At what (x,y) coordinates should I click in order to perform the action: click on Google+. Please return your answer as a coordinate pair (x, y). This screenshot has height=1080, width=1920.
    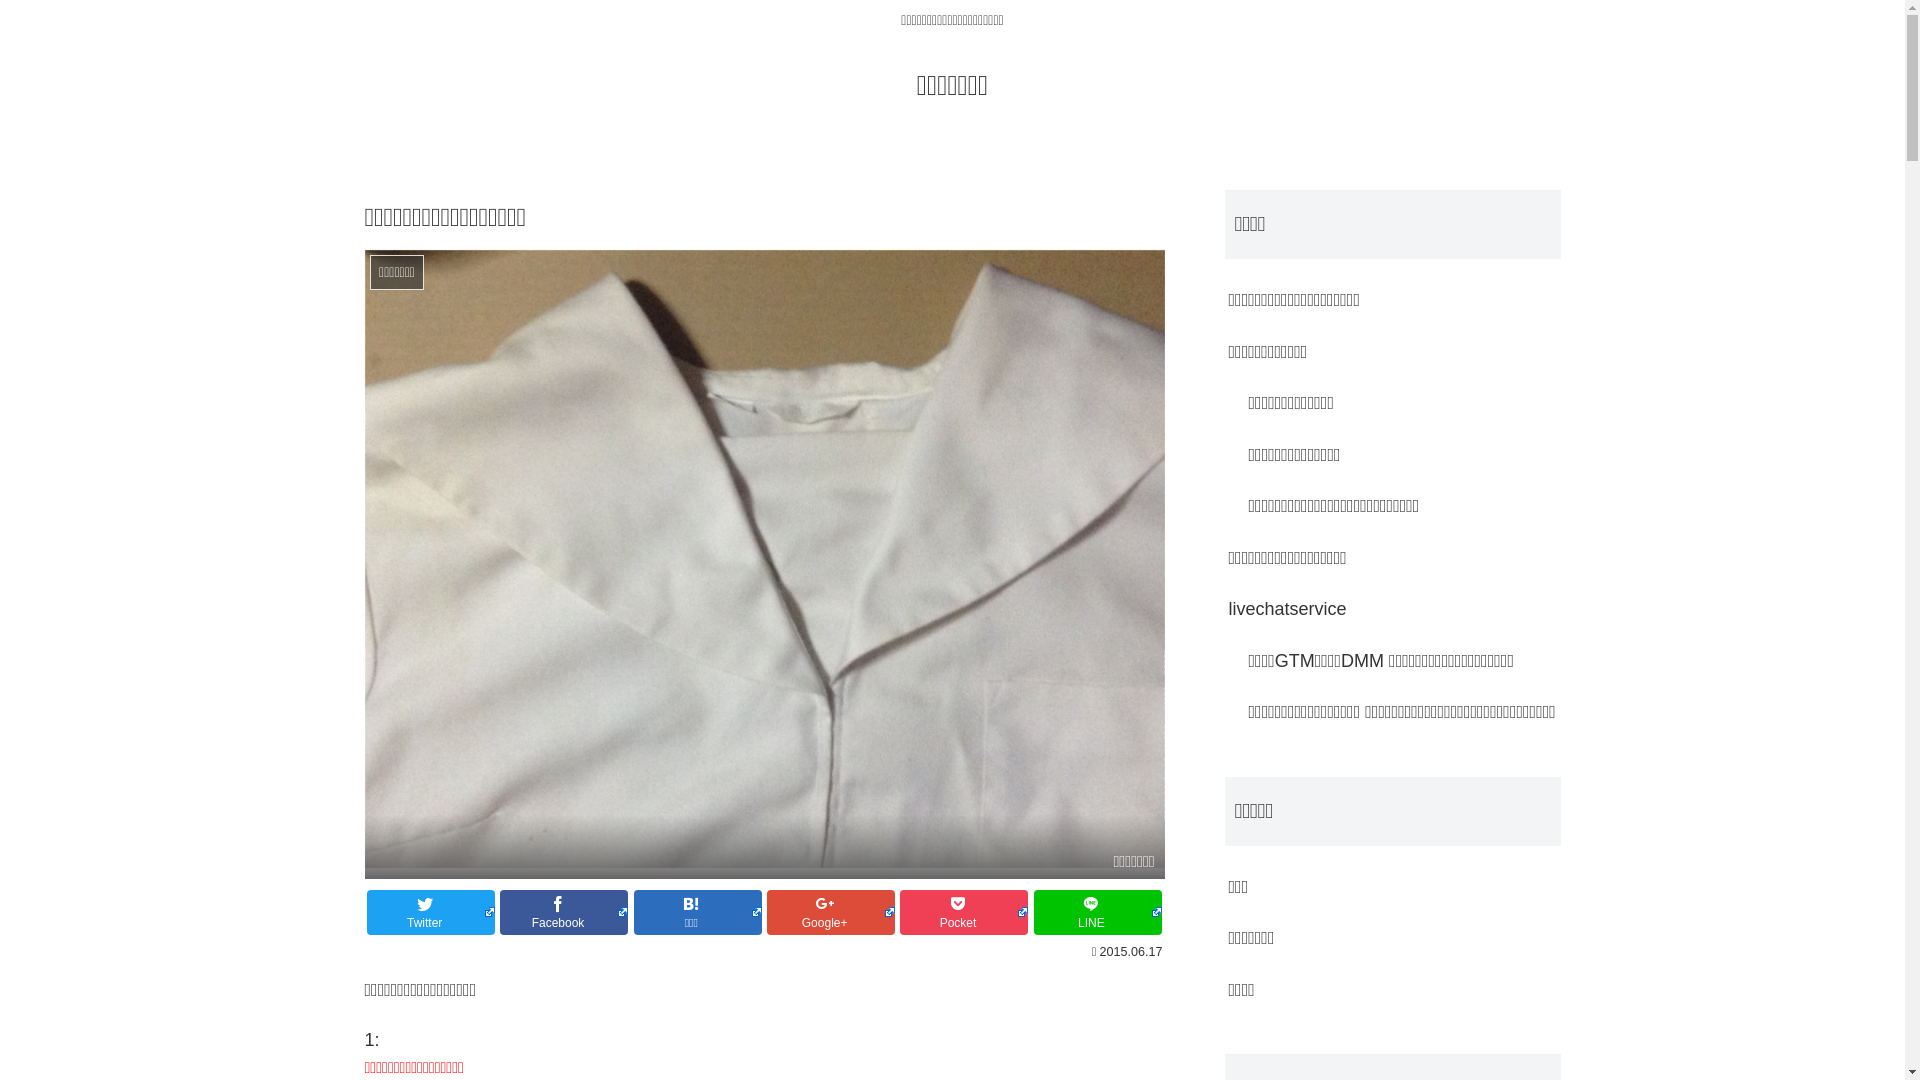
    Looking at the image, I should click on (831, 912).